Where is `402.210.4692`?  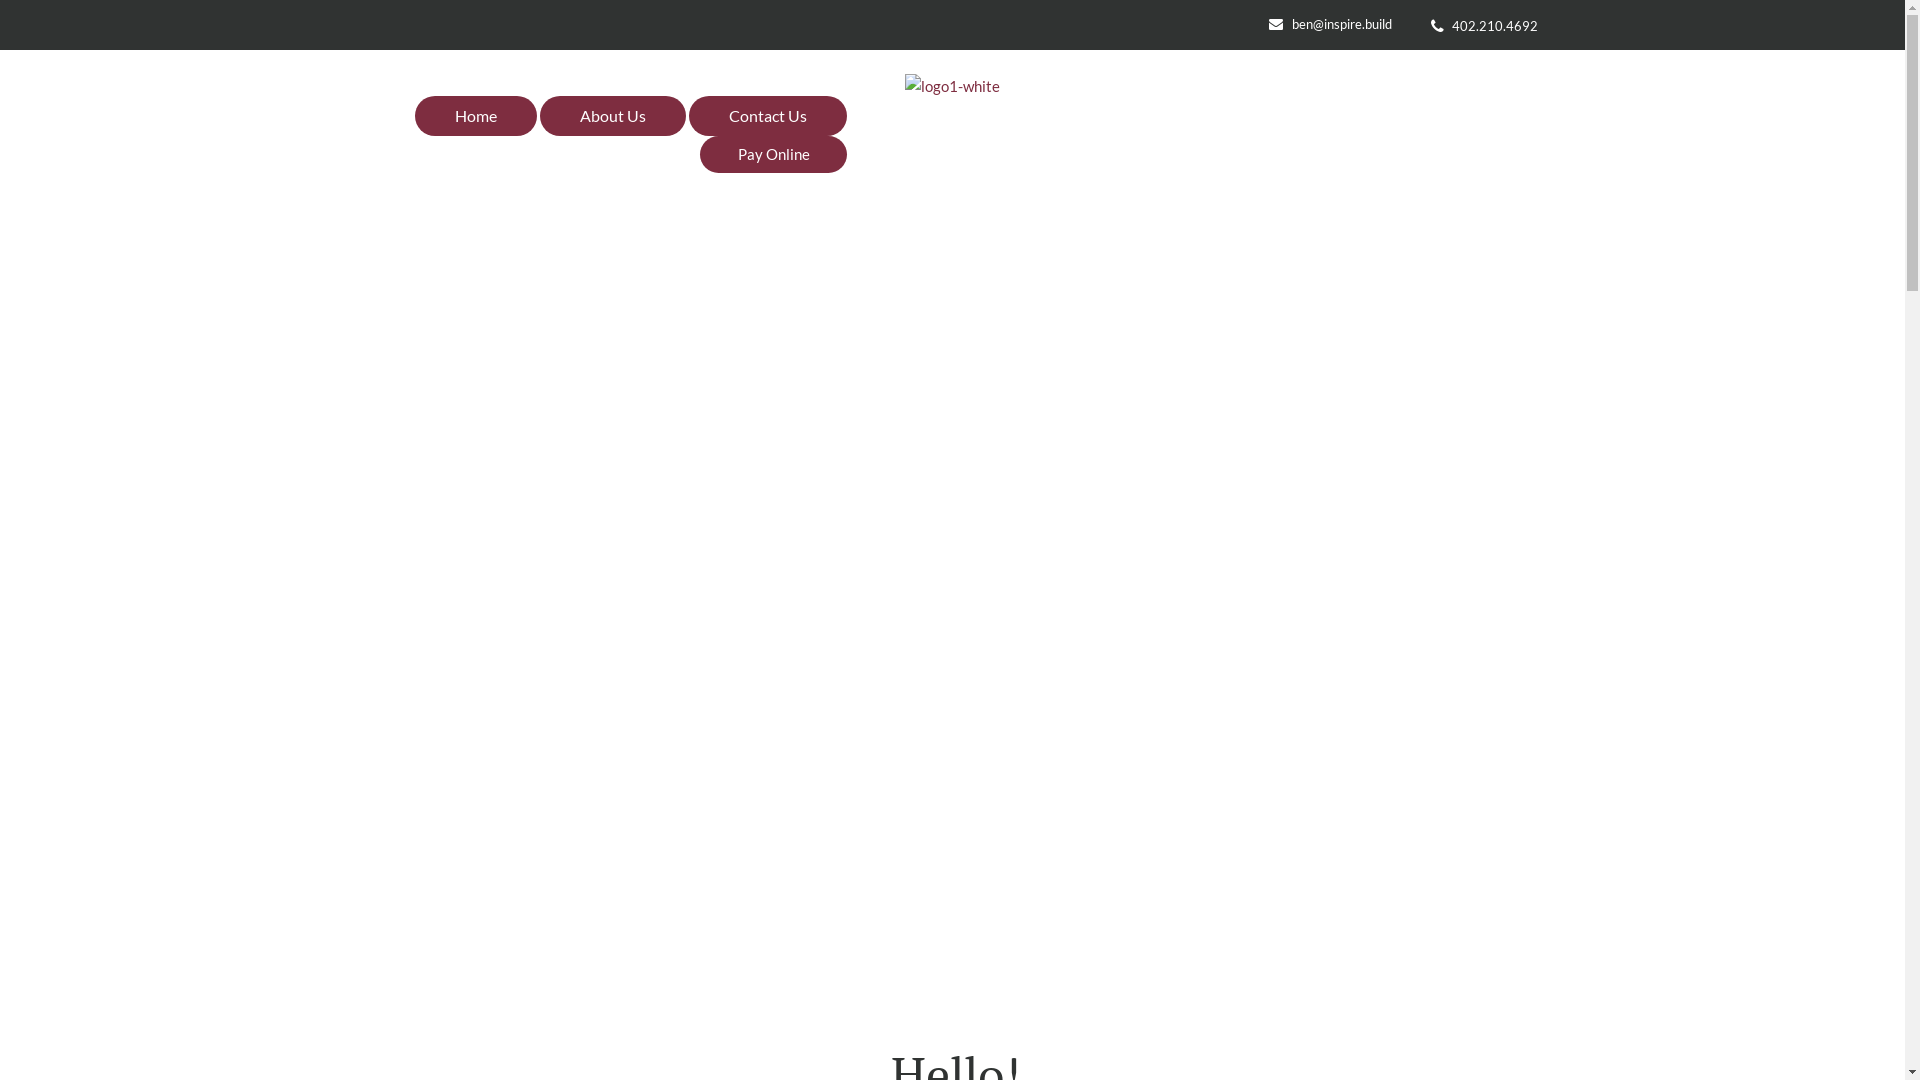
402.210.4692 is located at coordinates (1495, 26).